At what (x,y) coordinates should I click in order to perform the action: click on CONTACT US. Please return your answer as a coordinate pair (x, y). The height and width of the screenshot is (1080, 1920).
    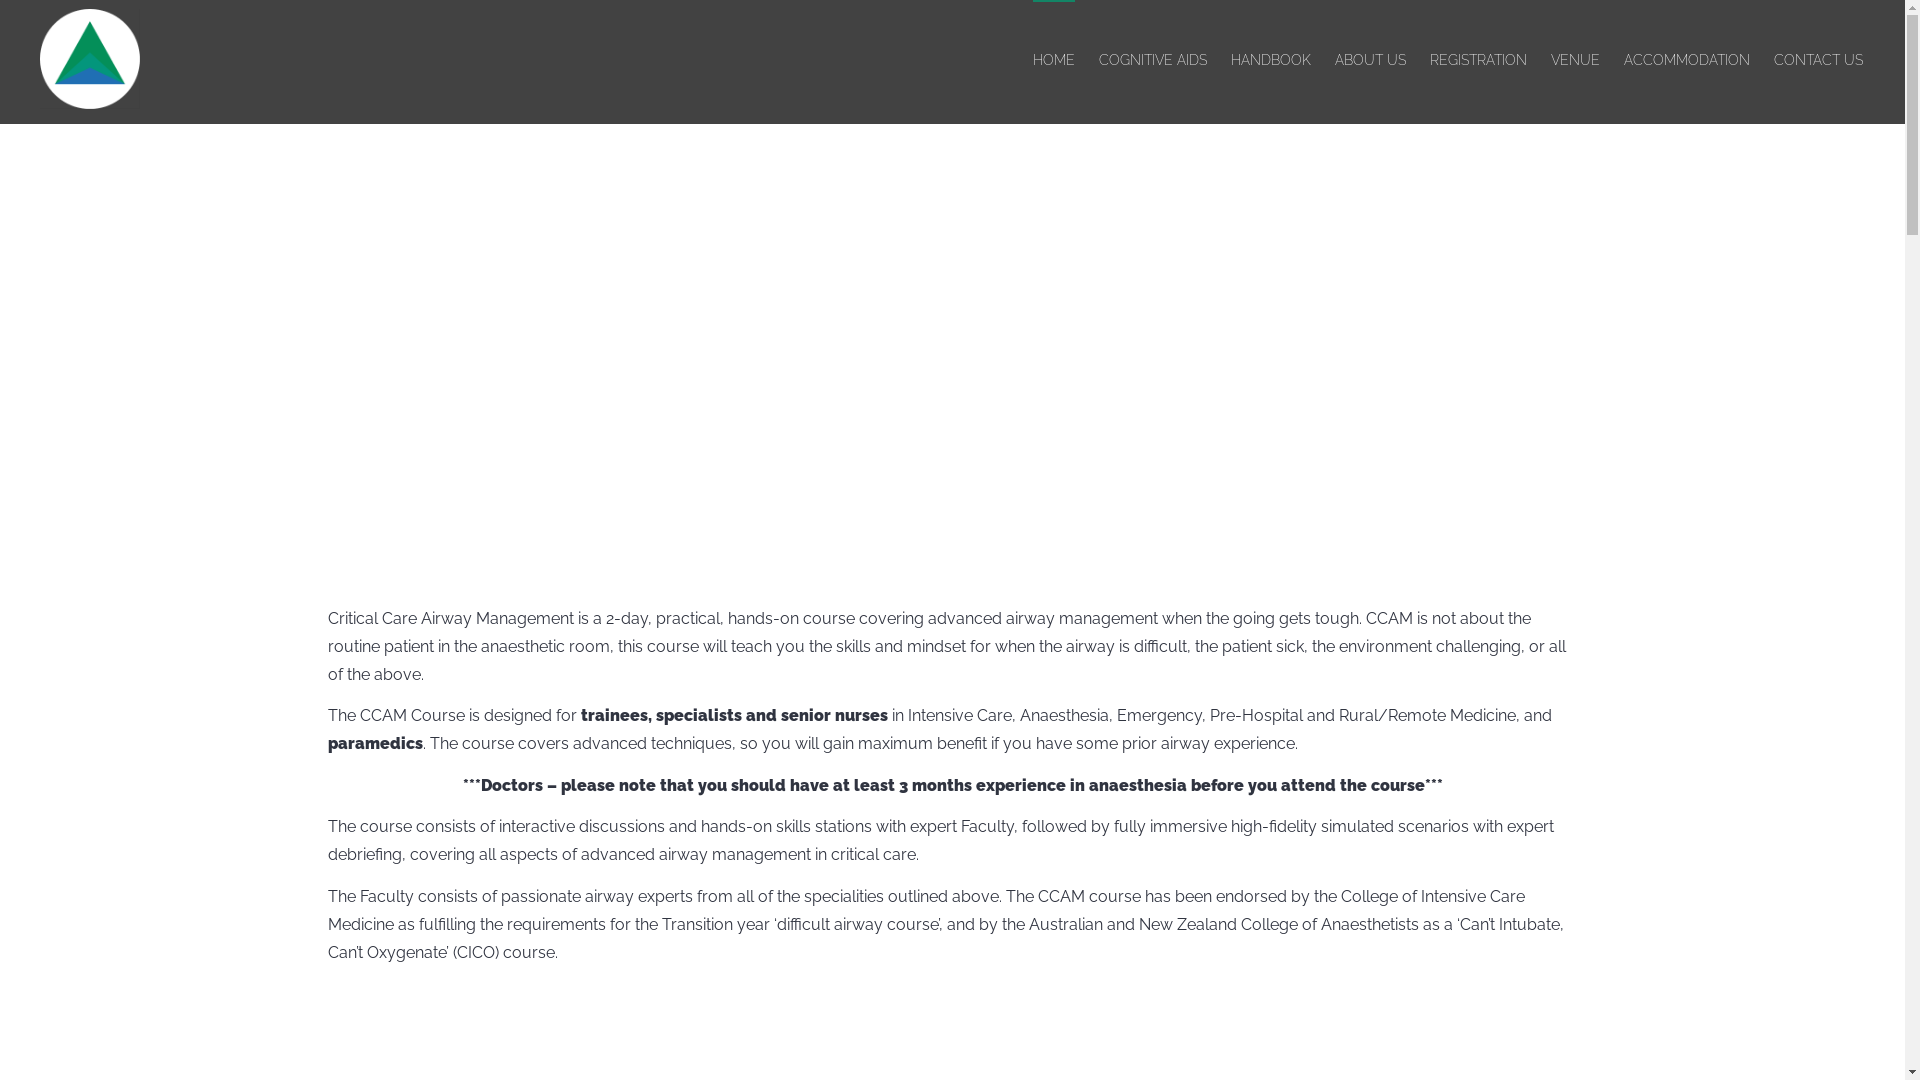
    Looking at the image, I should click on (1818, 60).